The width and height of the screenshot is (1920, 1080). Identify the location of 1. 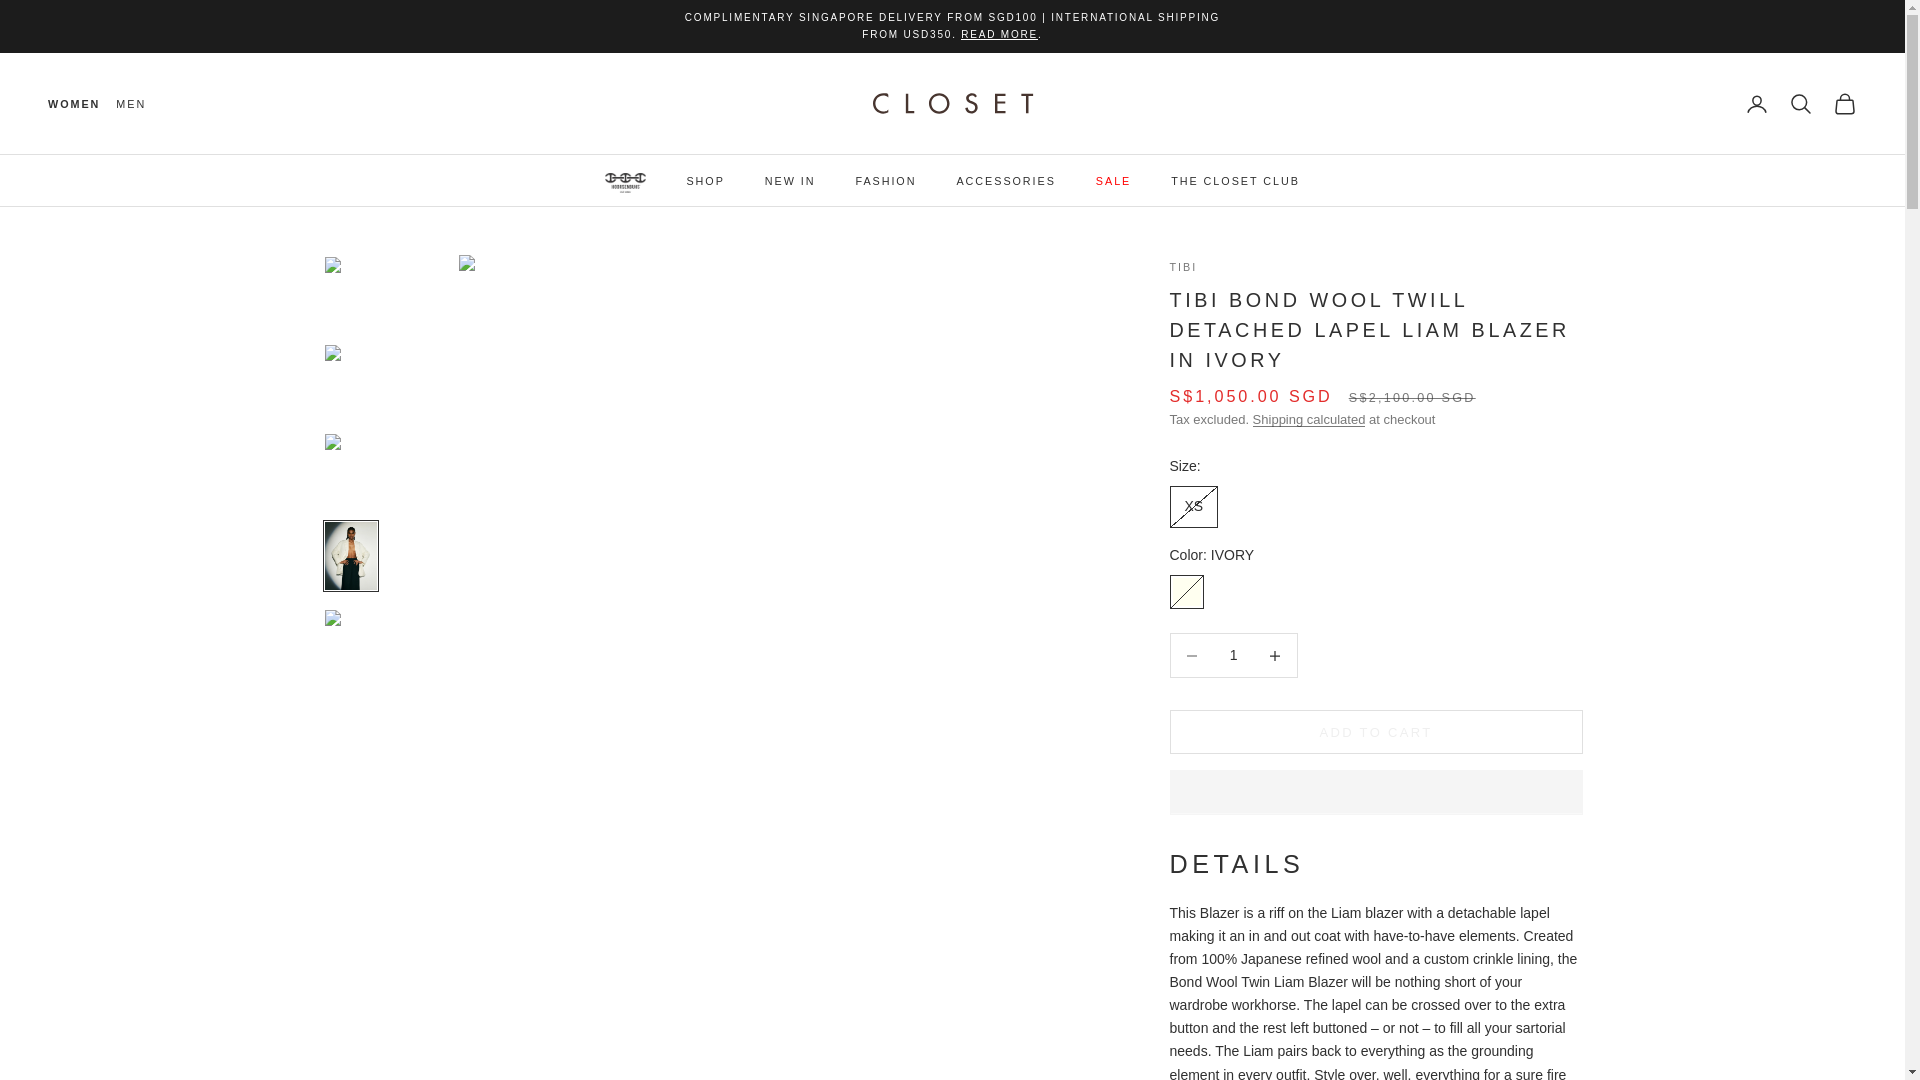
(1233, 655).